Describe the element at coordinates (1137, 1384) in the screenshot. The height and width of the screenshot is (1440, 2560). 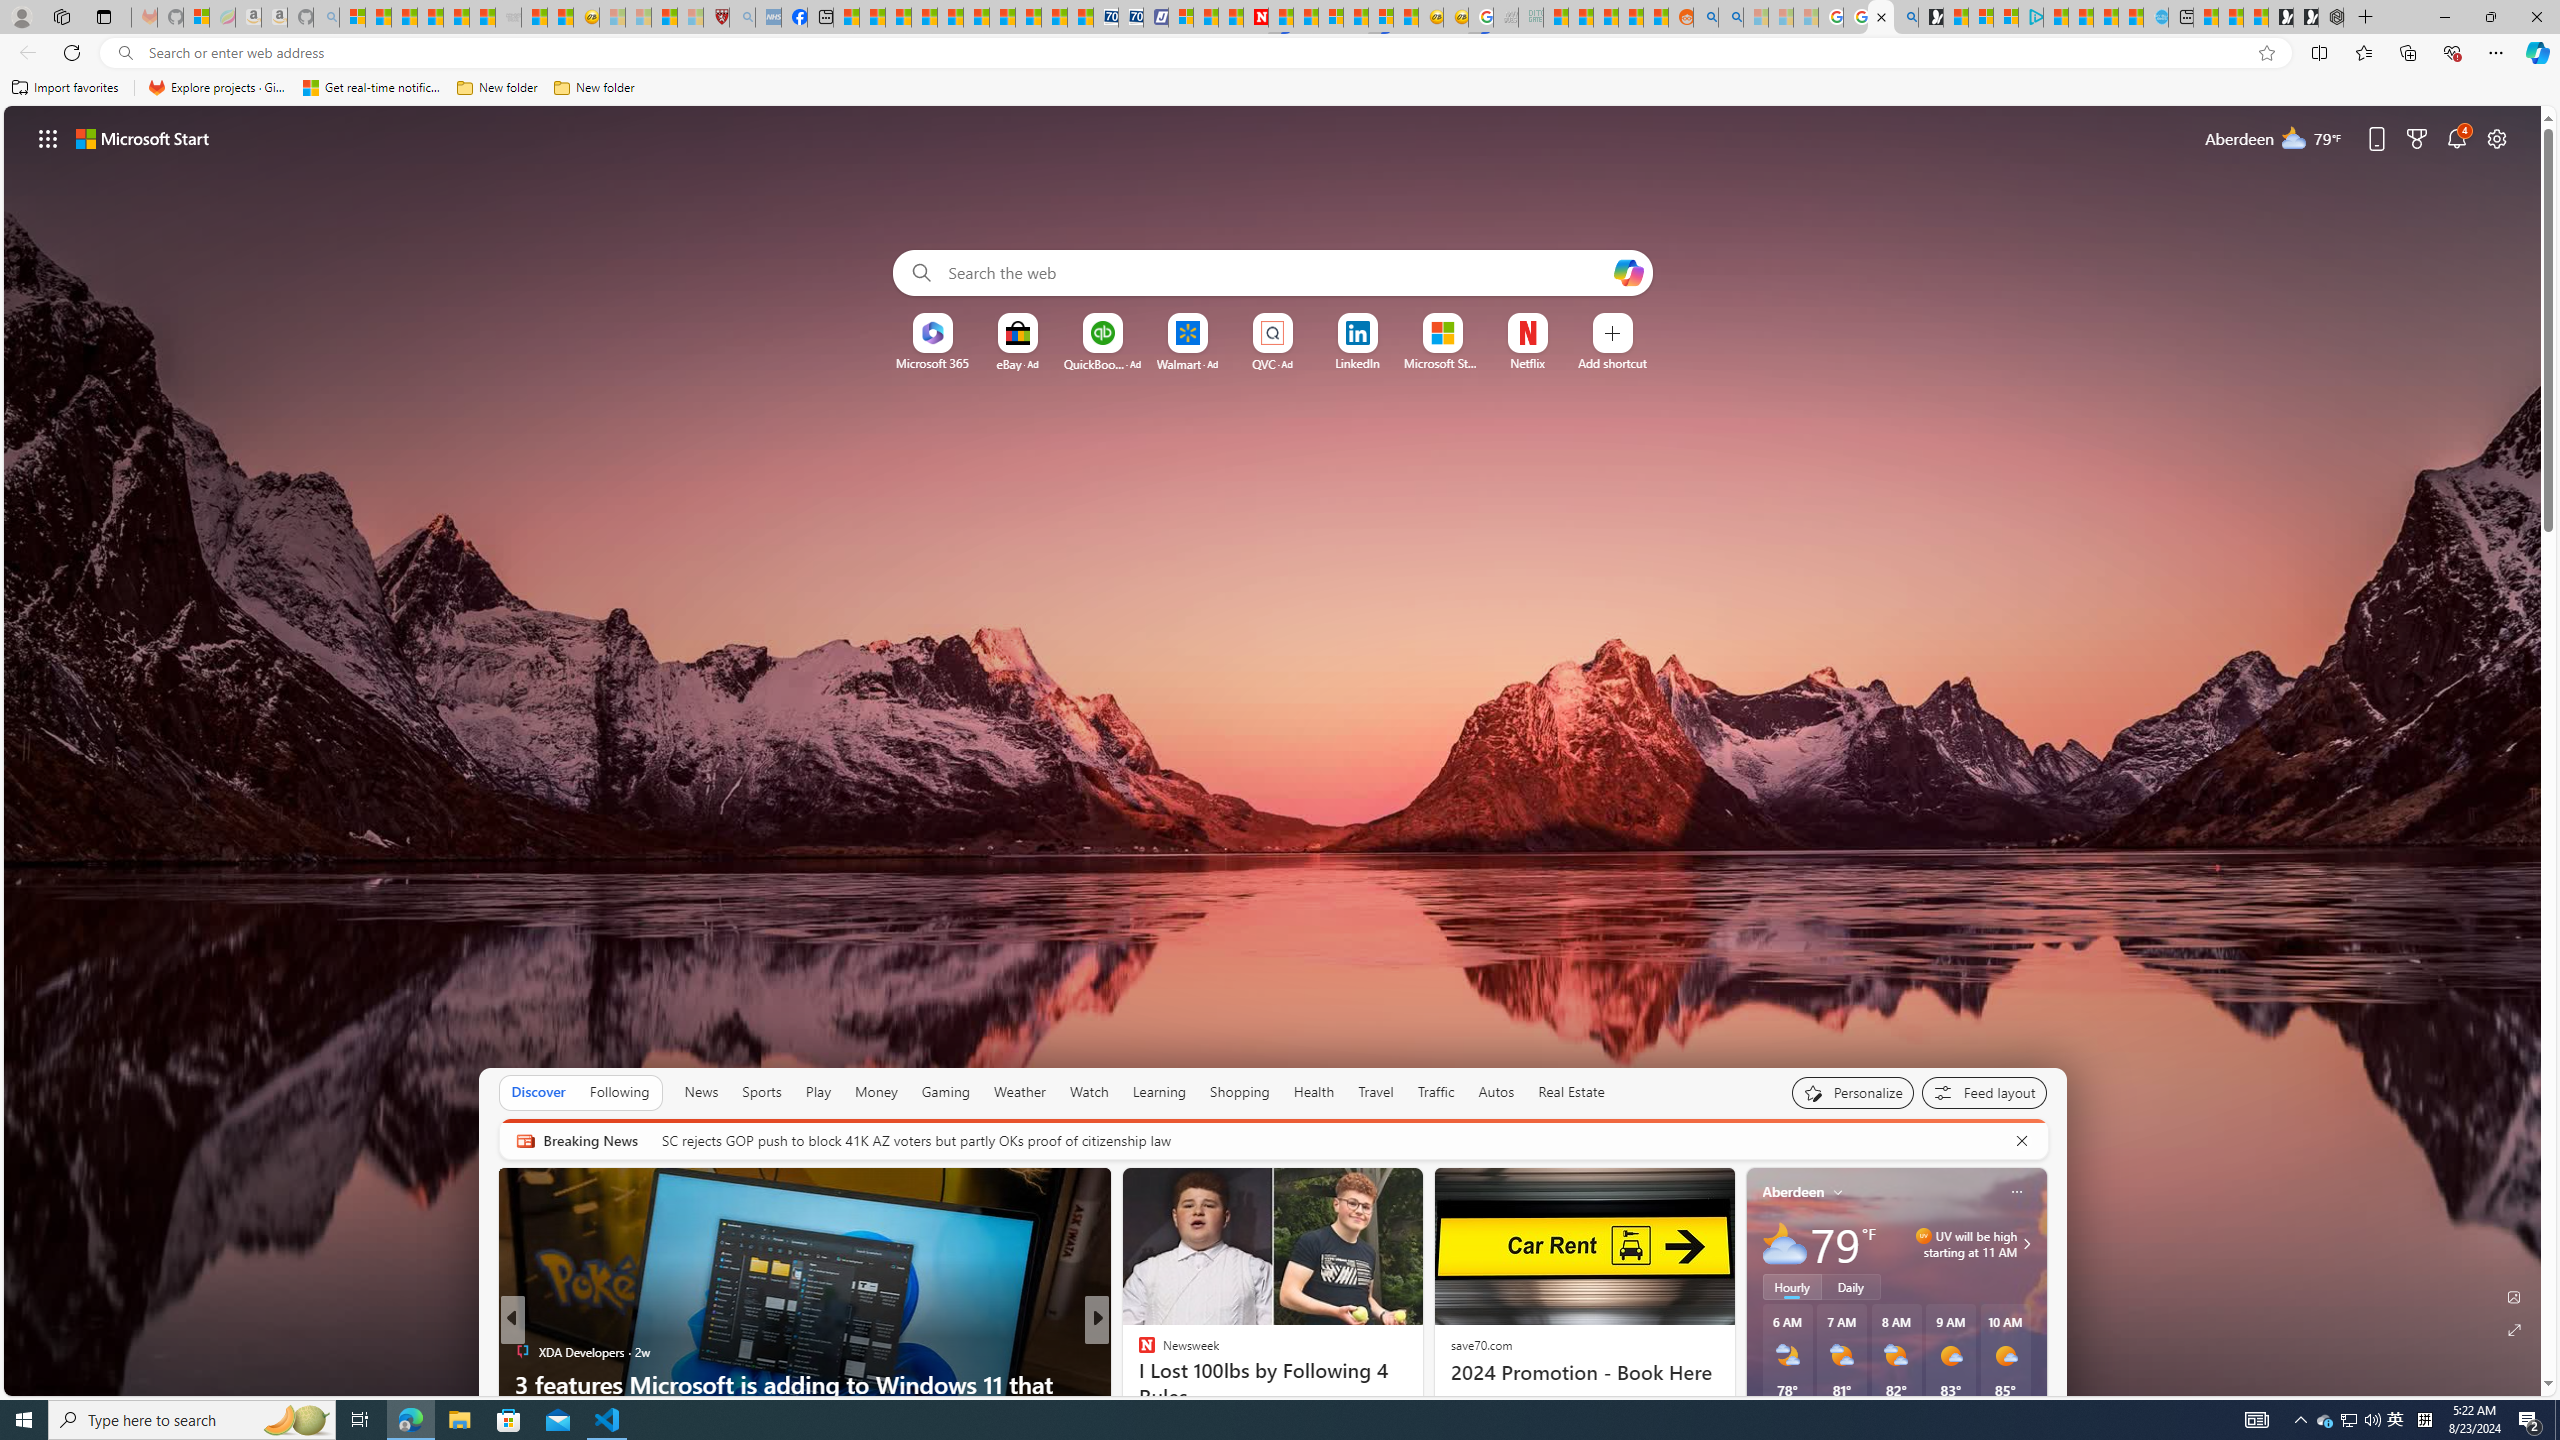
I see `Inquirer` at that location.